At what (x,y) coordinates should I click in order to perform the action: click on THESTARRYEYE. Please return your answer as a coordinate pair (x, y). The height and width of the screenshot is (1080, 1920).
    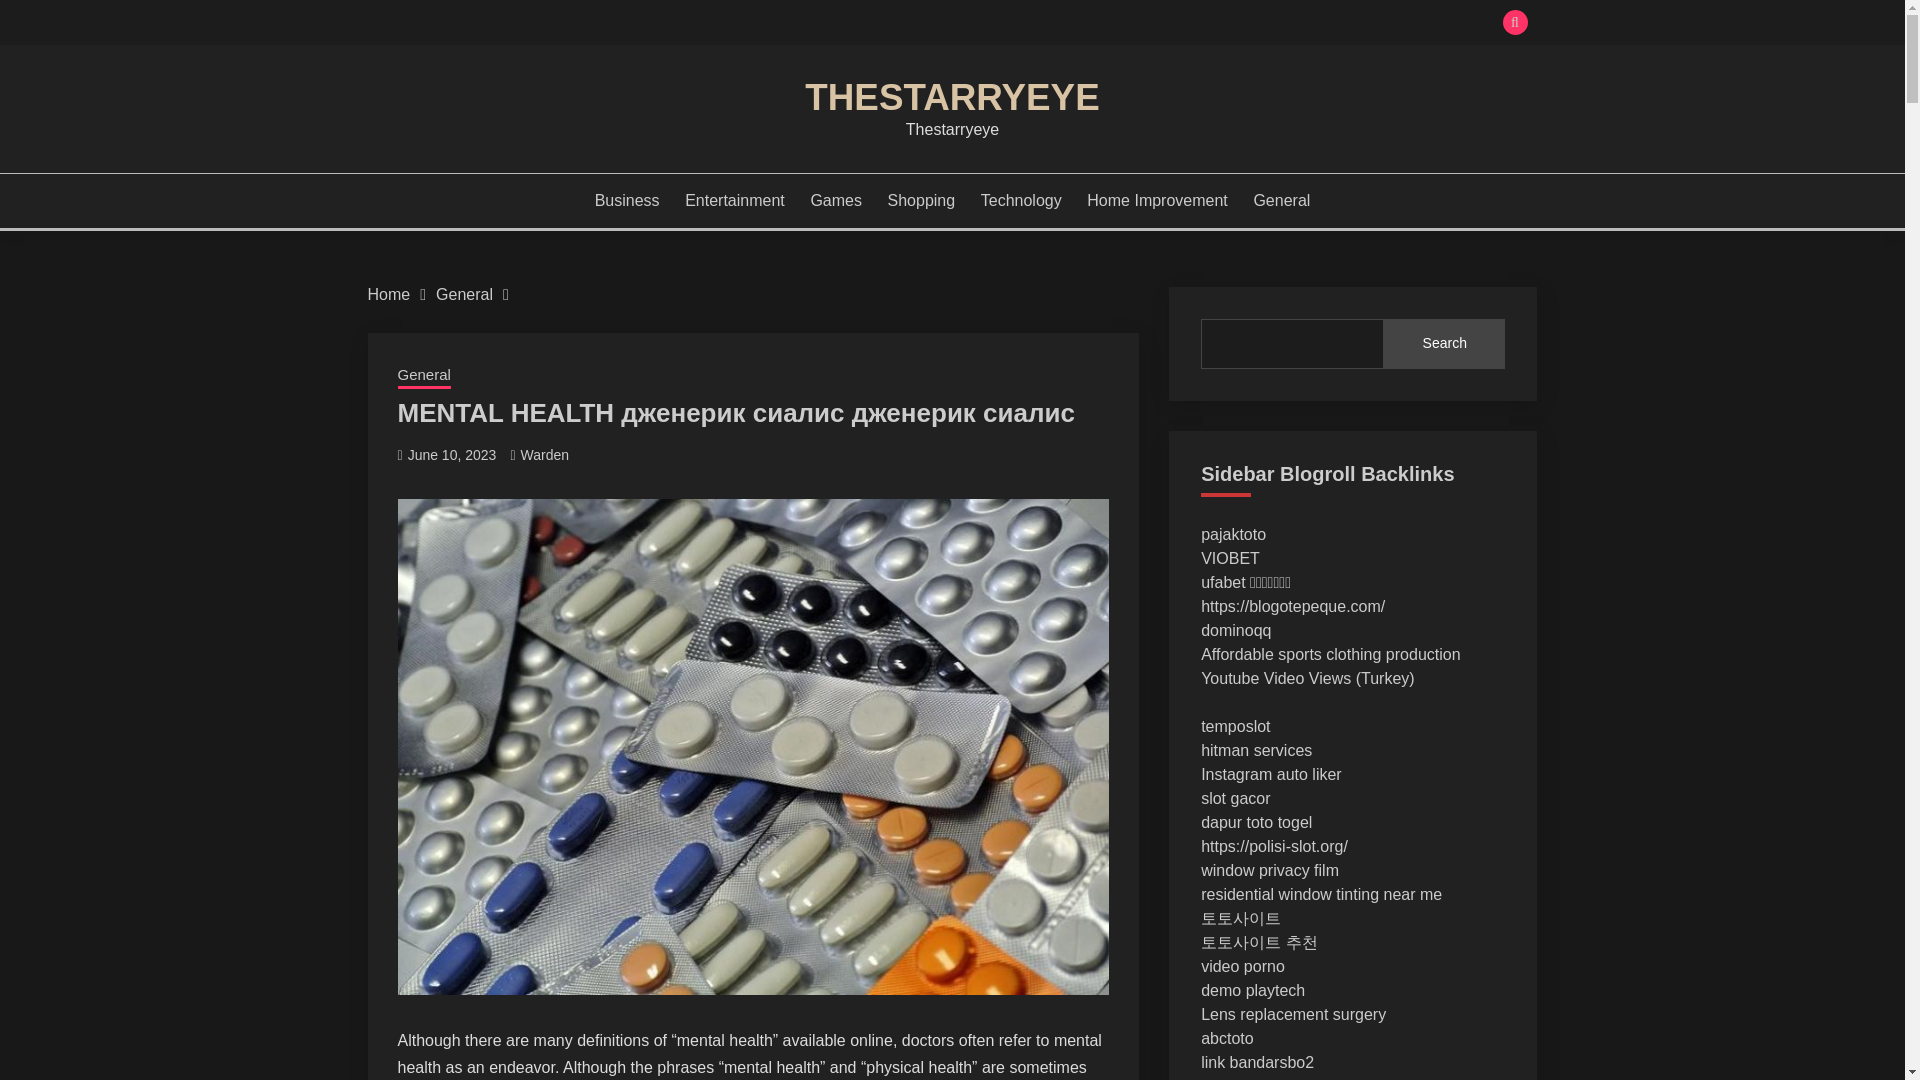
    Looking at the image, I should click on (951, 96).